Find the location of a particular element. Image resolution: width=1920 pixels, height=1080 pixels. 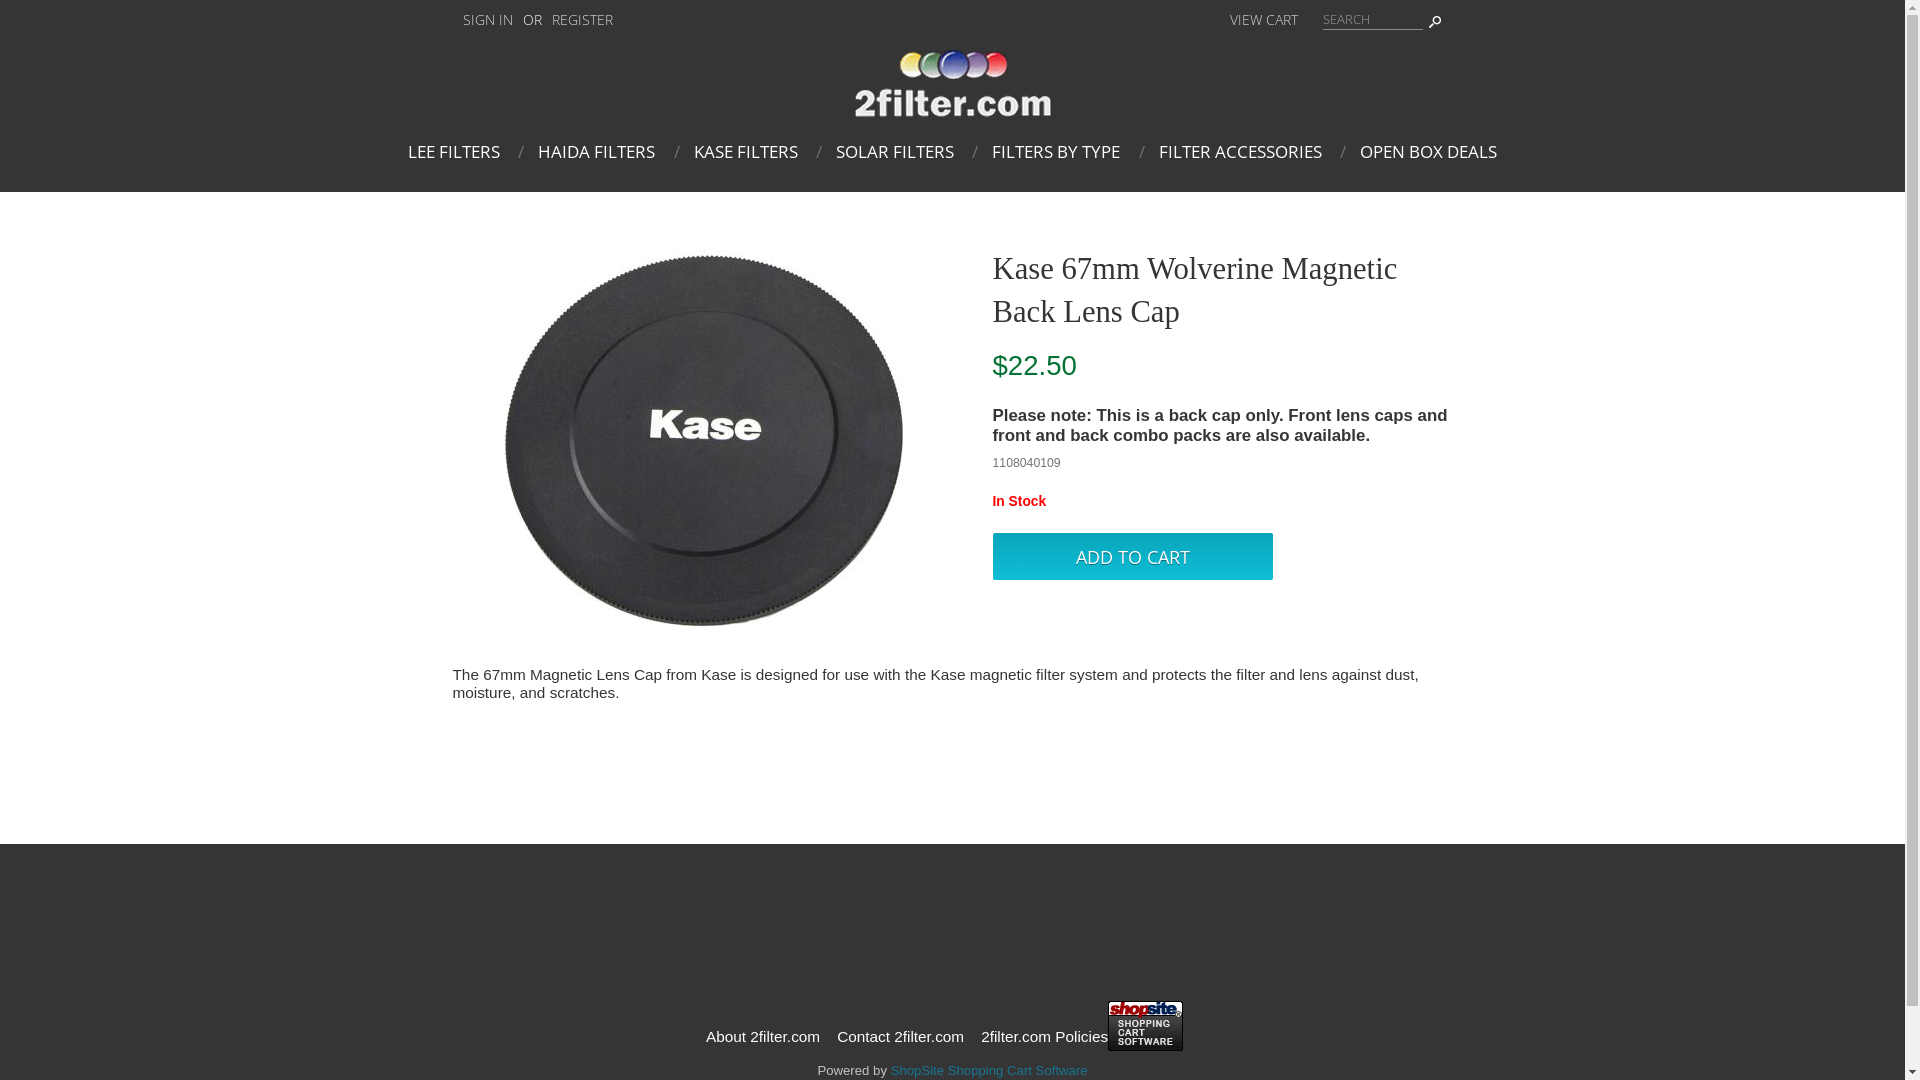

Contact 2filter.com is located at coordinates (900, 1036).